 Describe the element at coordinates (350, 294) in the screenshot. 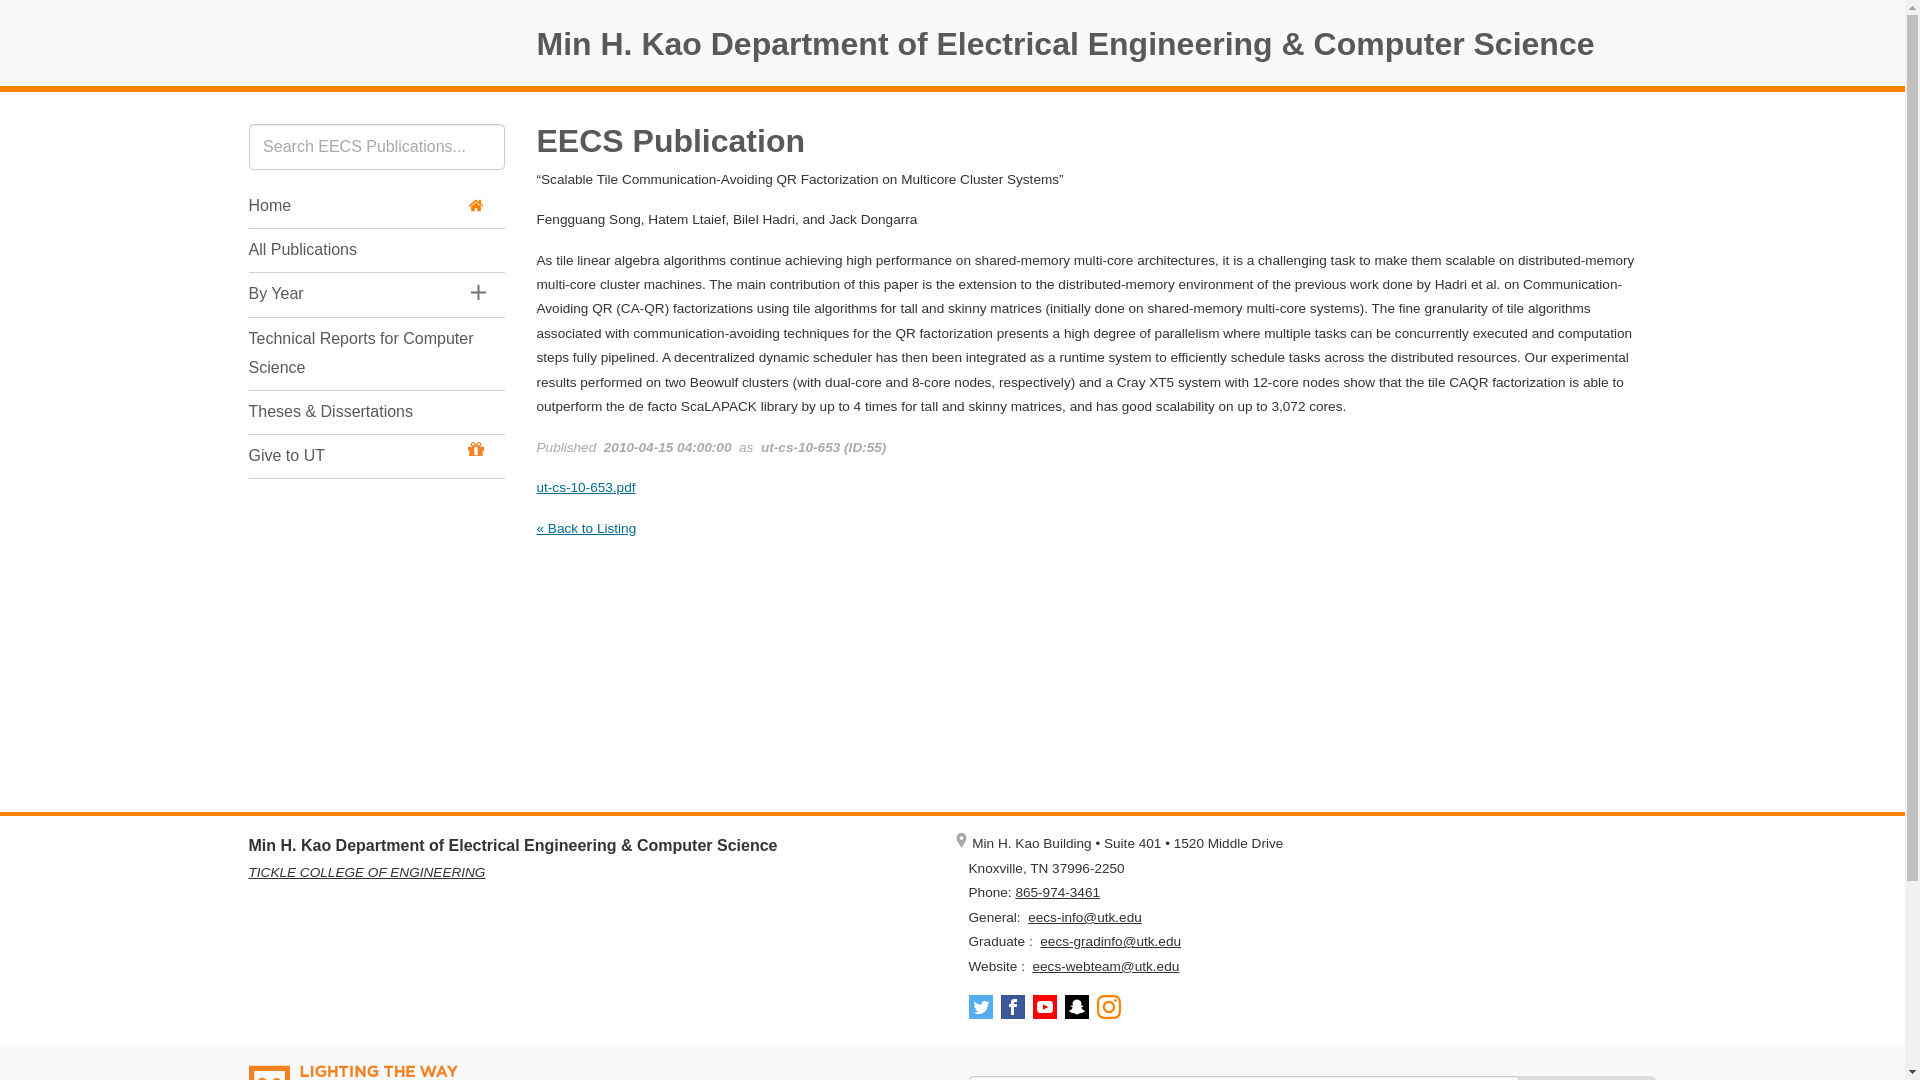

I see `By Year` at that location.